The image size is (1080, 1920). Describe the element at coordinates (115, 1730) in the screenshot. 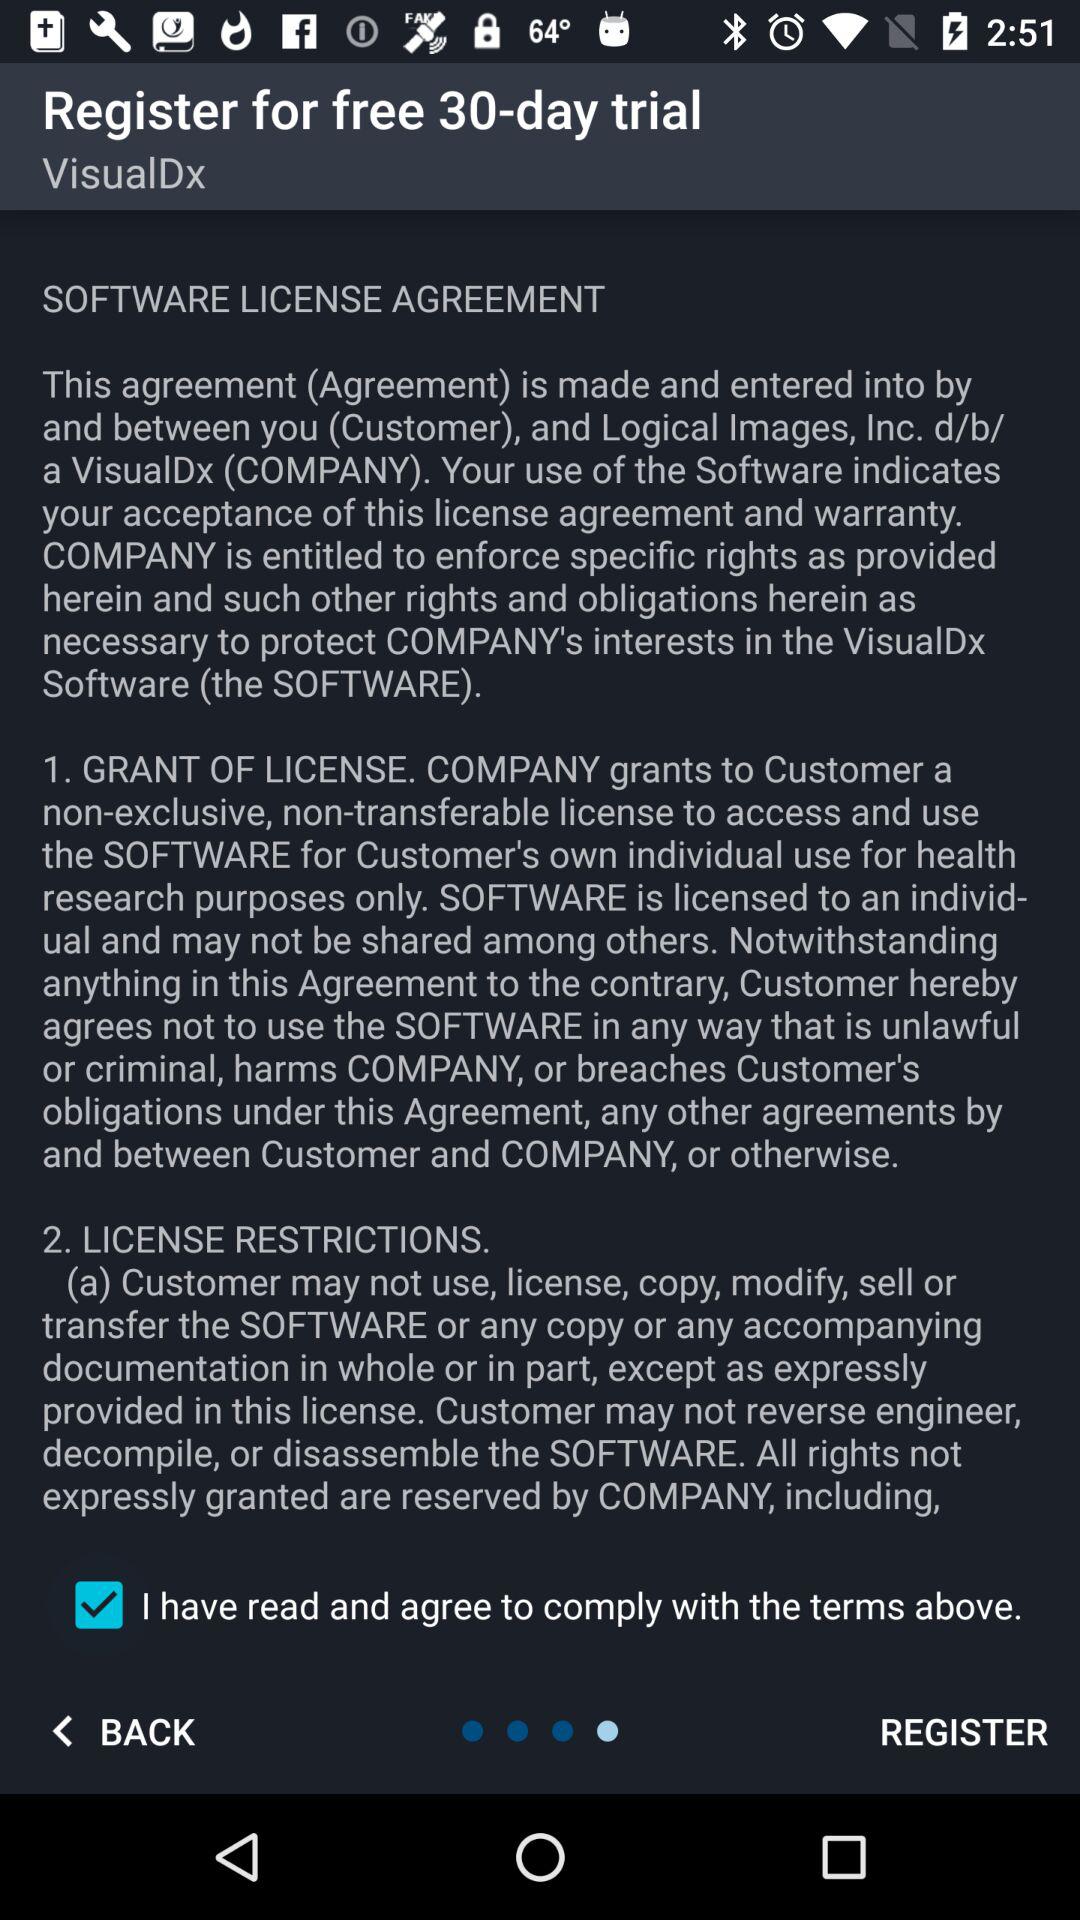

I see `jump until back` at that location.